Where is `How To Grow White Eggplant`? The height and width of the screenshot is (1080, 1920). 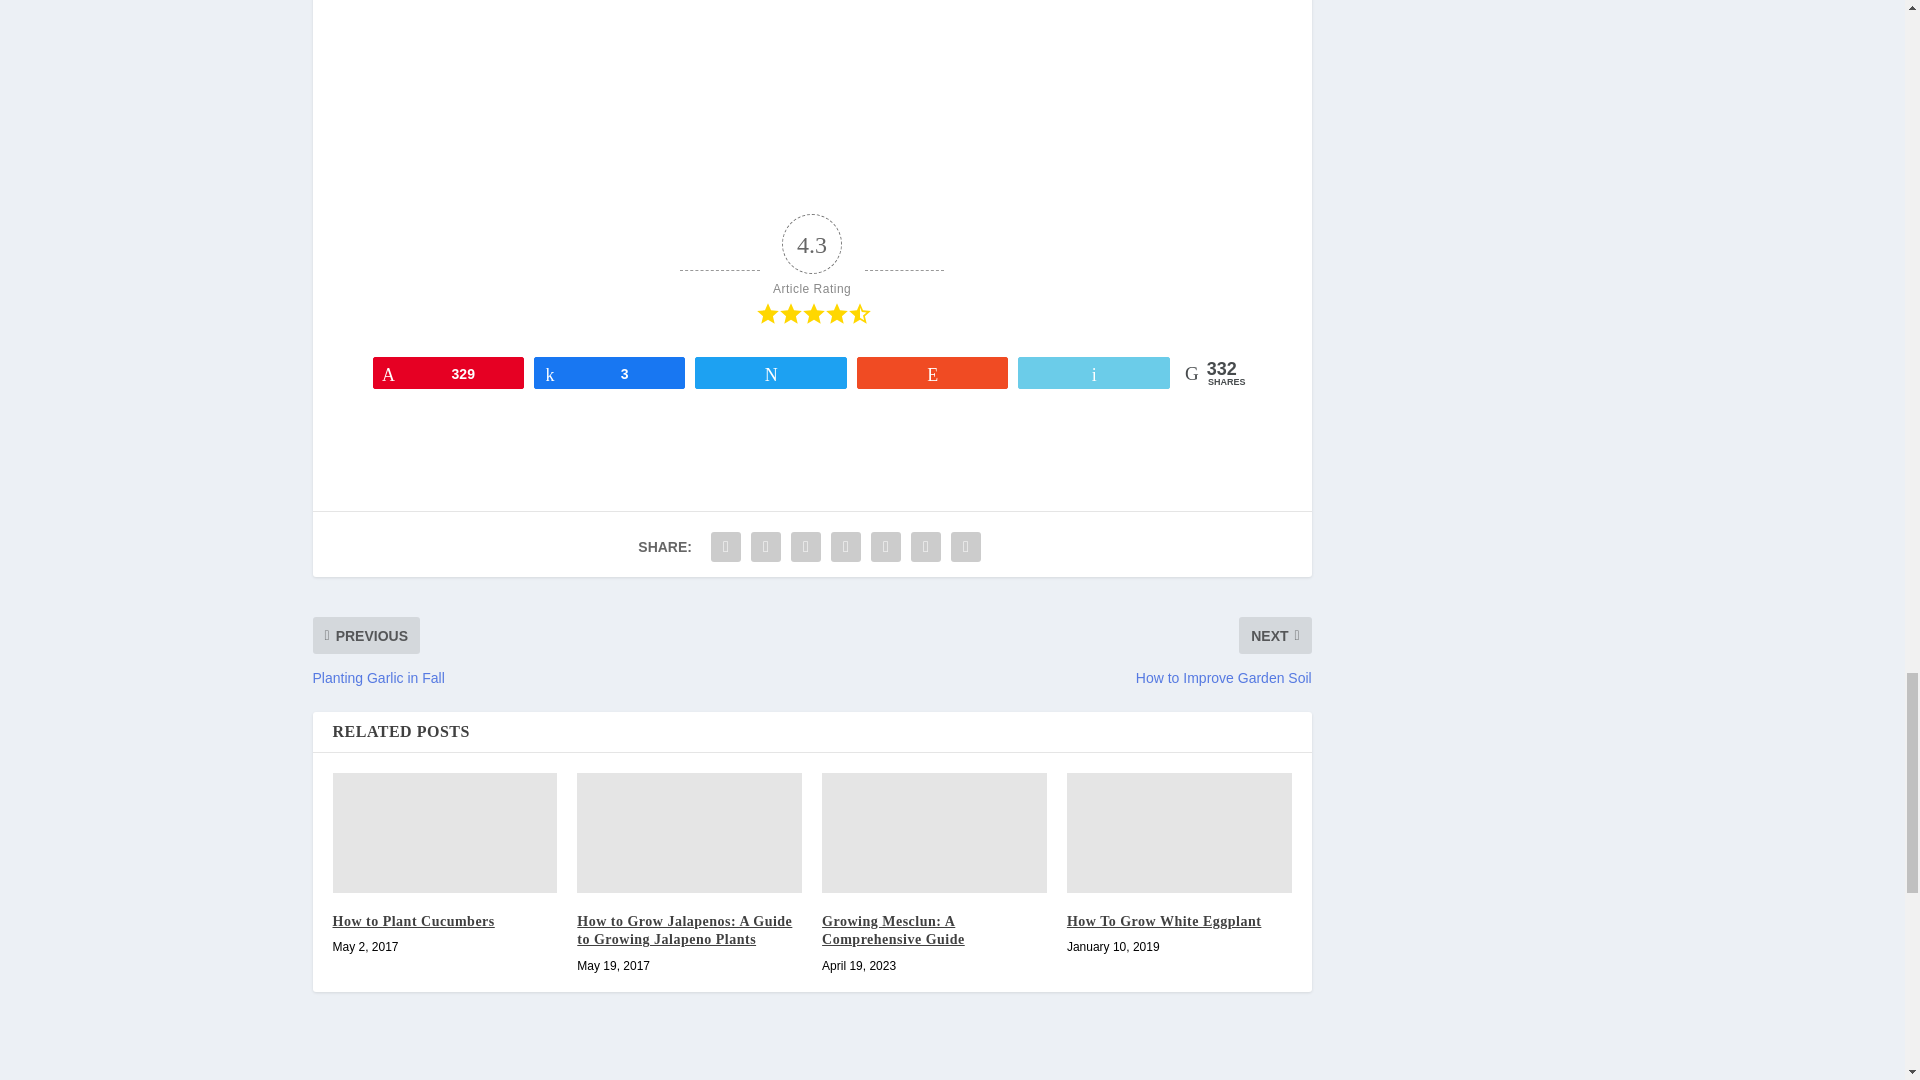 How To Grow White Eggplant is located at coordinates (1180, 833).